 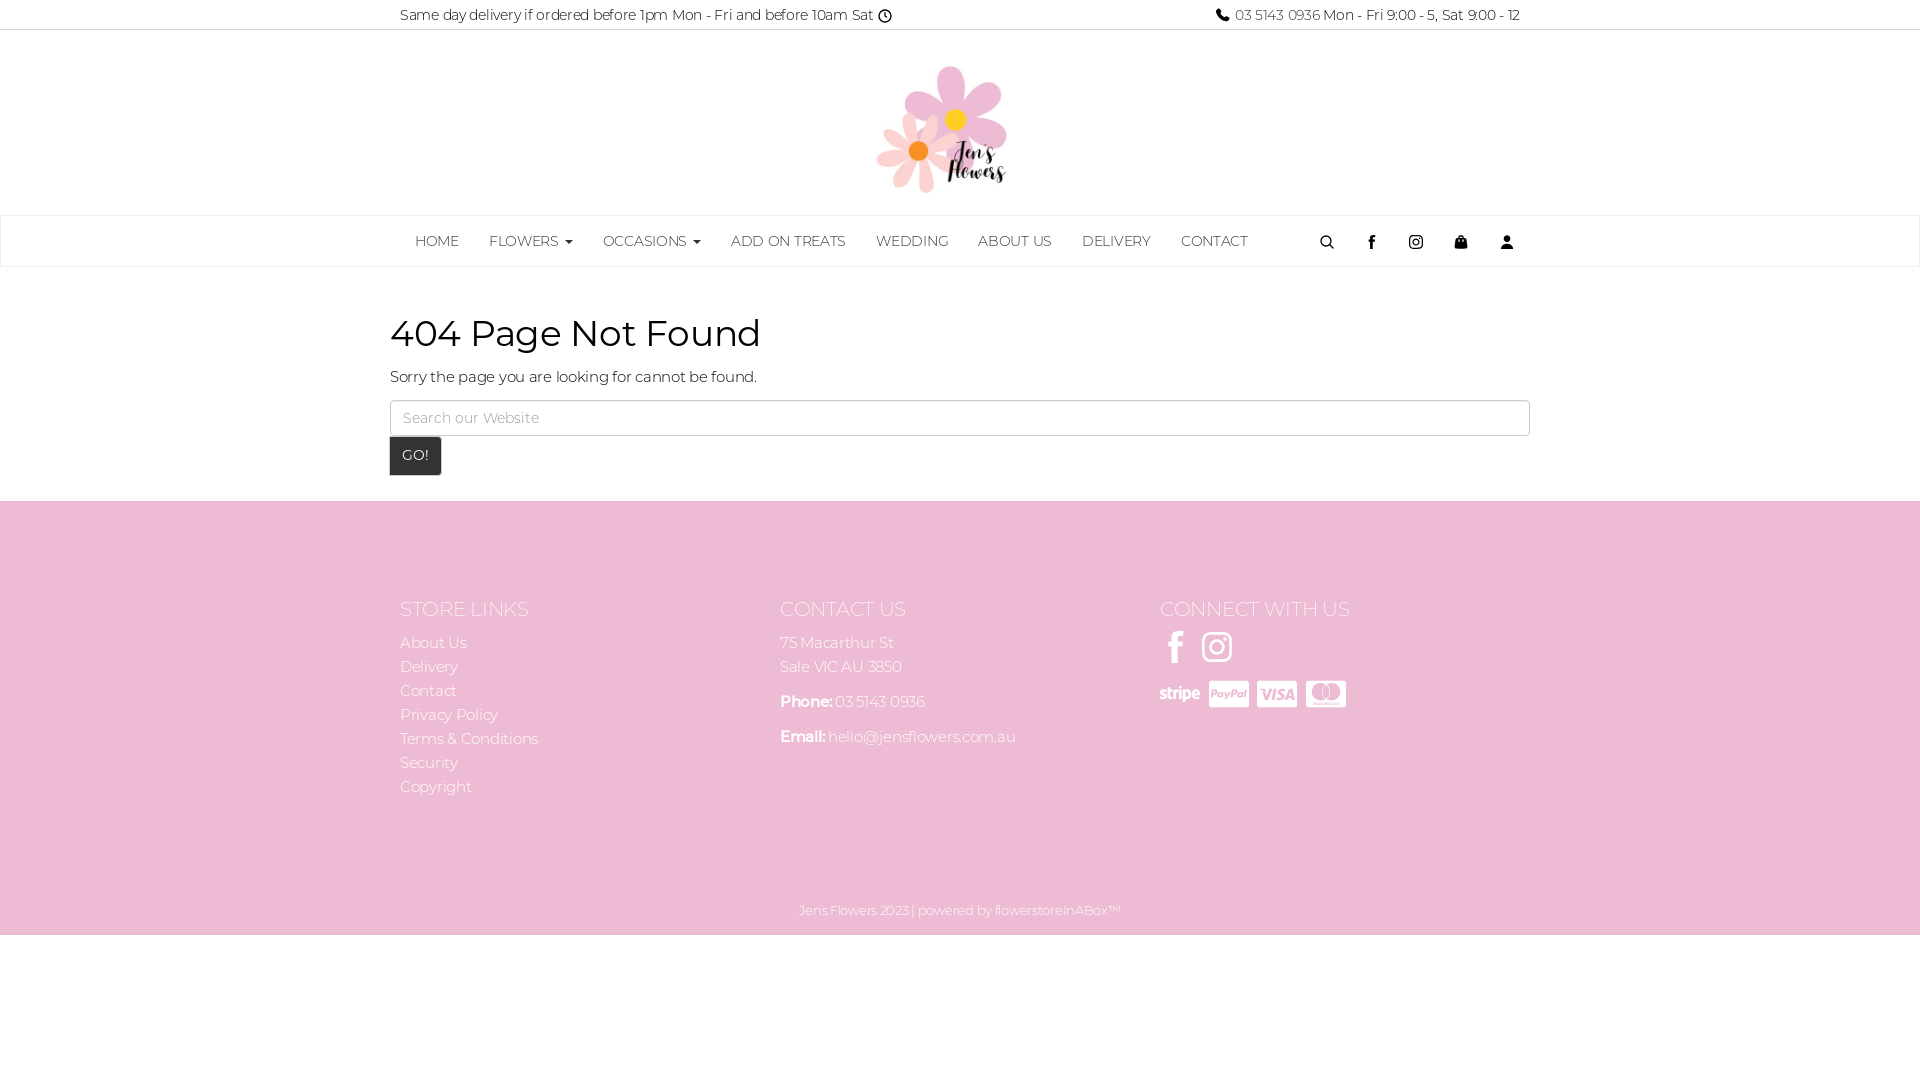 I want to click on 03 5143 0936, so click(x=1266, y=15).